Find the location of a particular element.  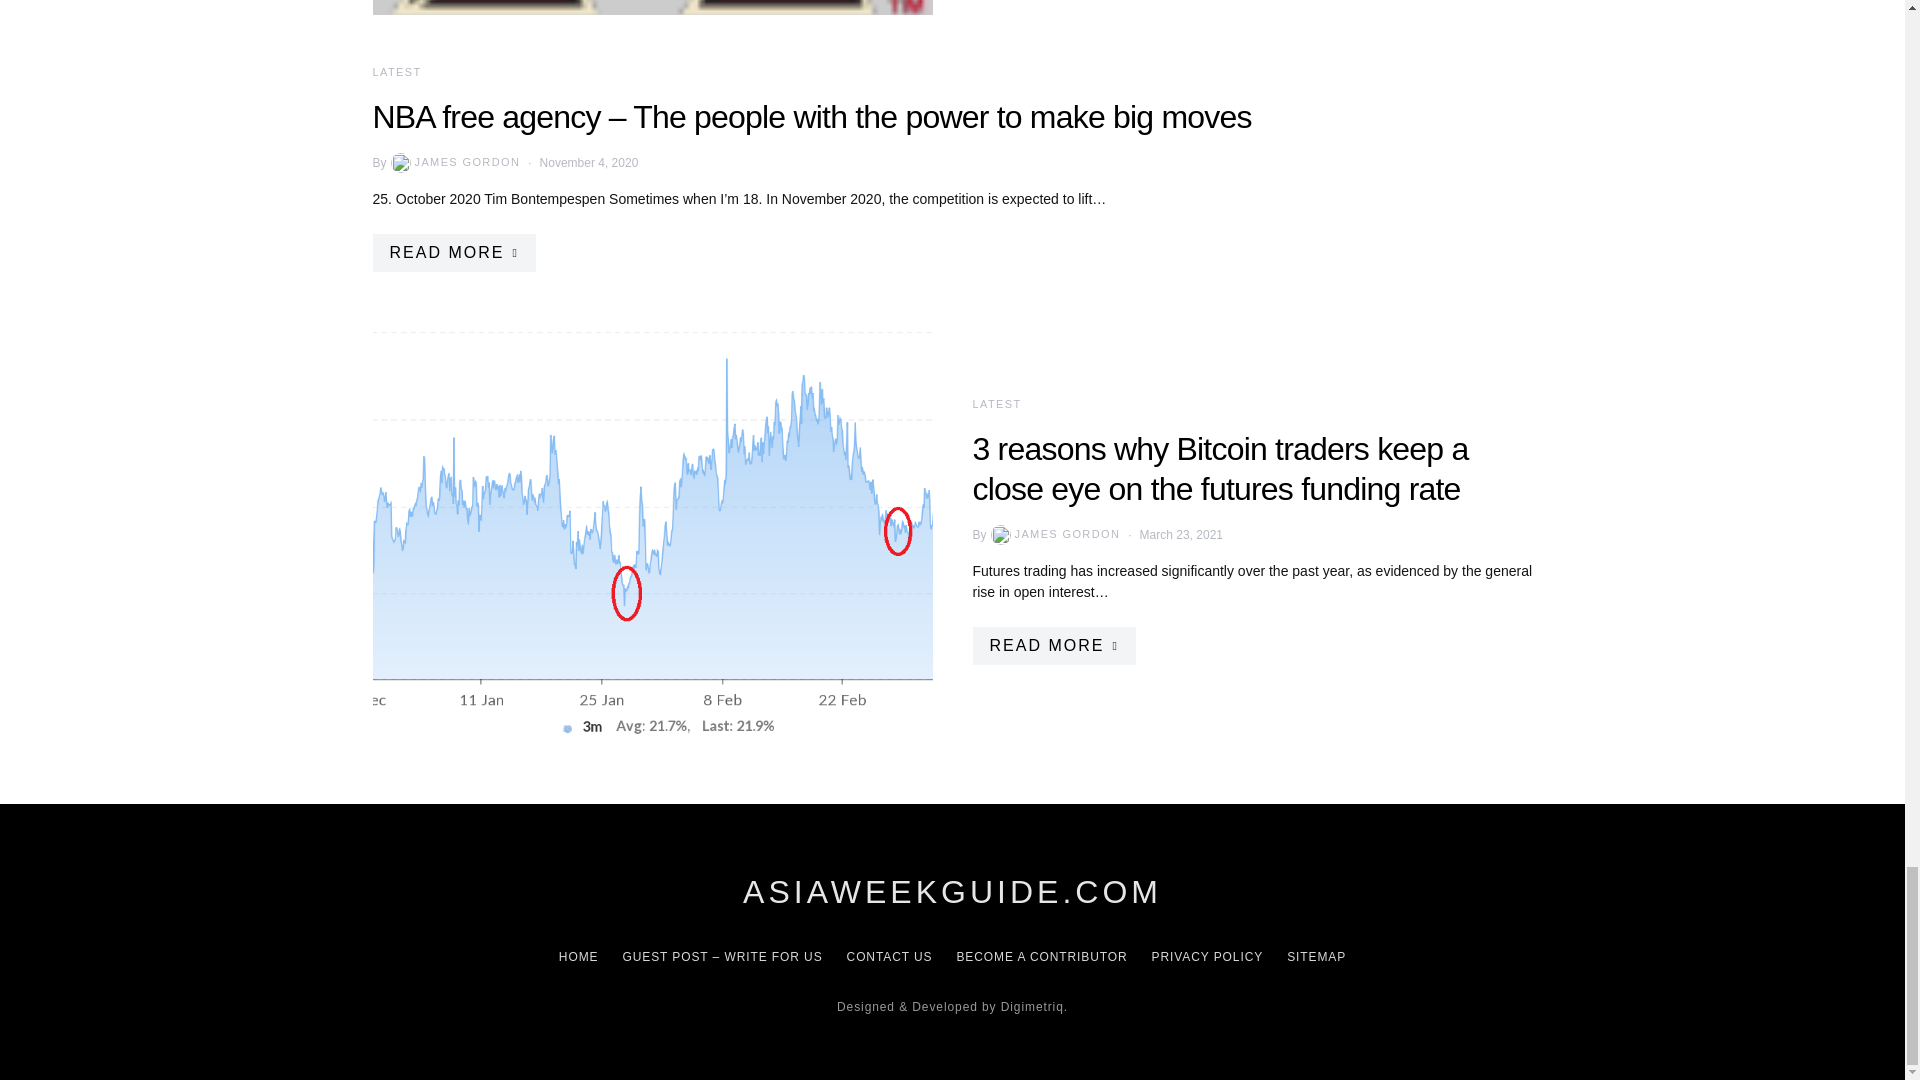

View all posts by James Gordon is located at coordinates (1054, 534).